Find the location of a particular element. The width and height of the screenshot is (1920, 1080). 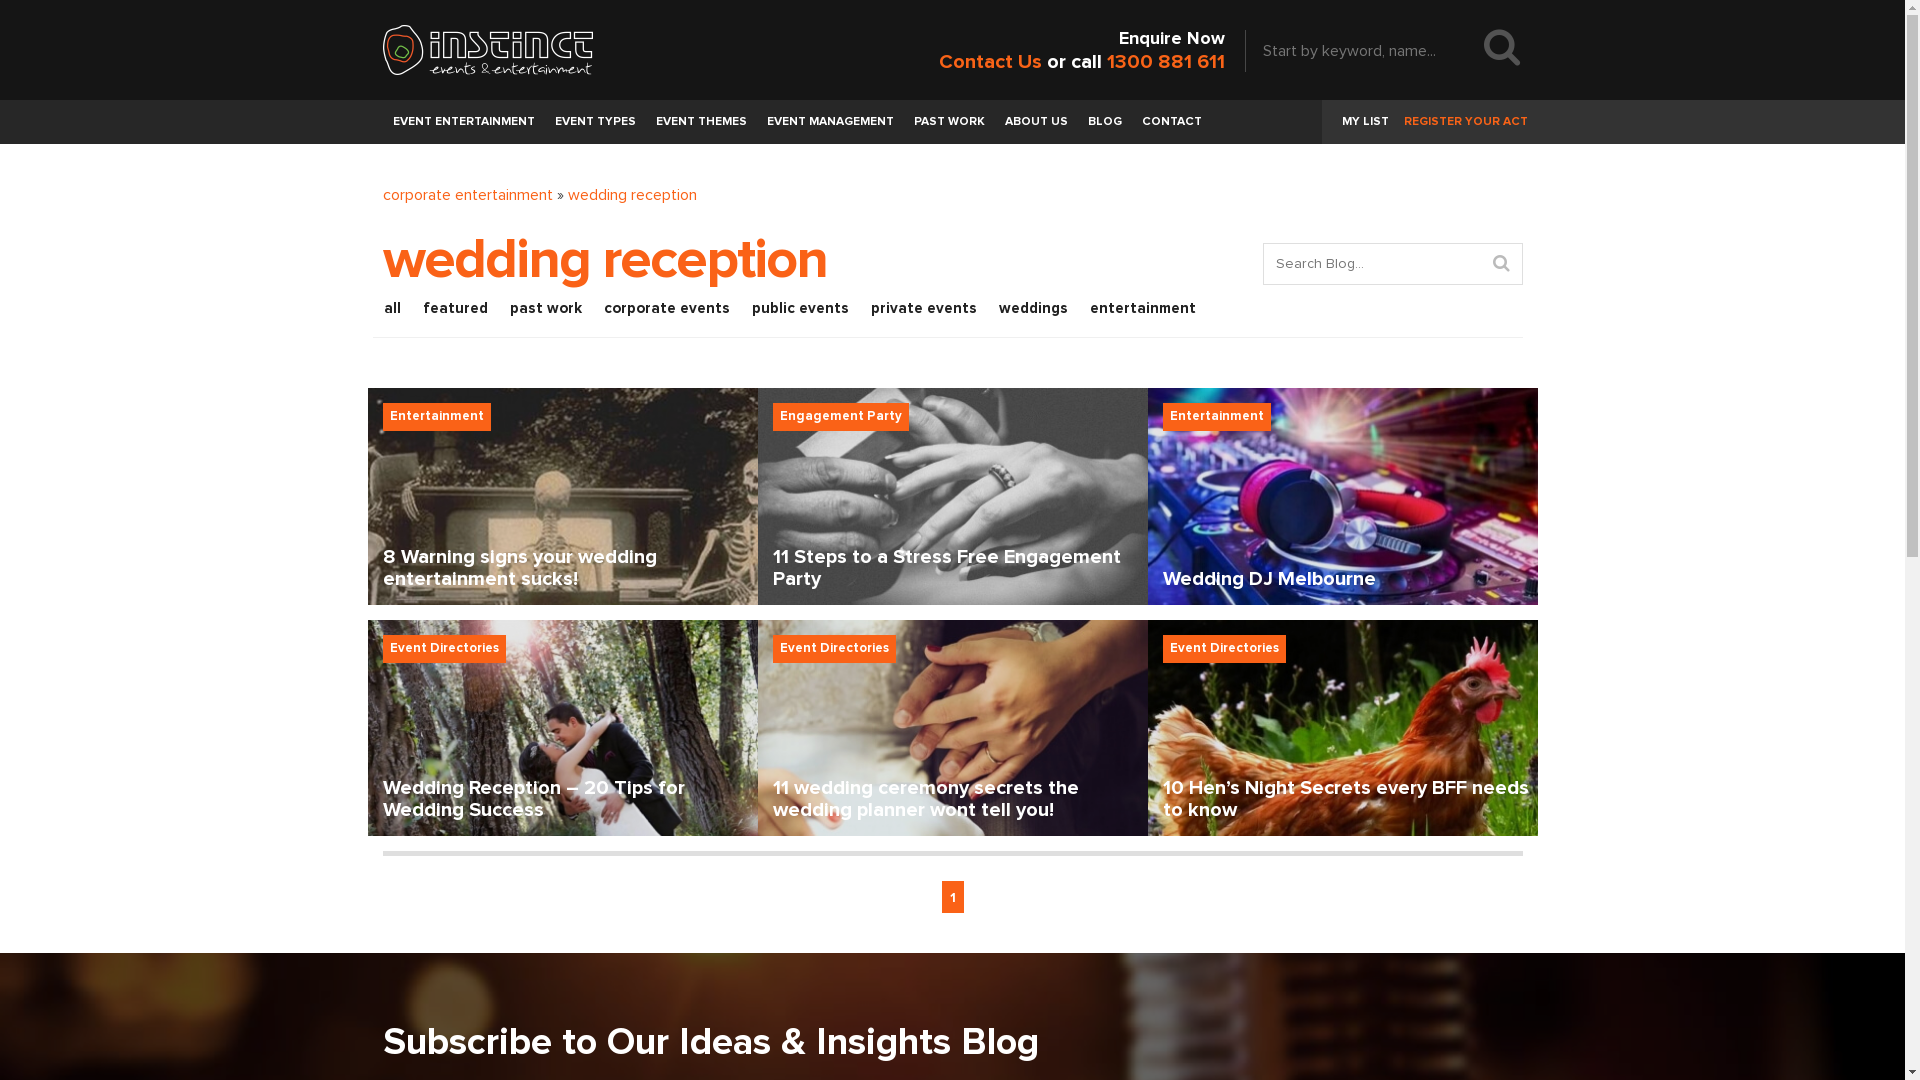

EVENT ENTERTAINMENT is located at coordinates (463, 122).